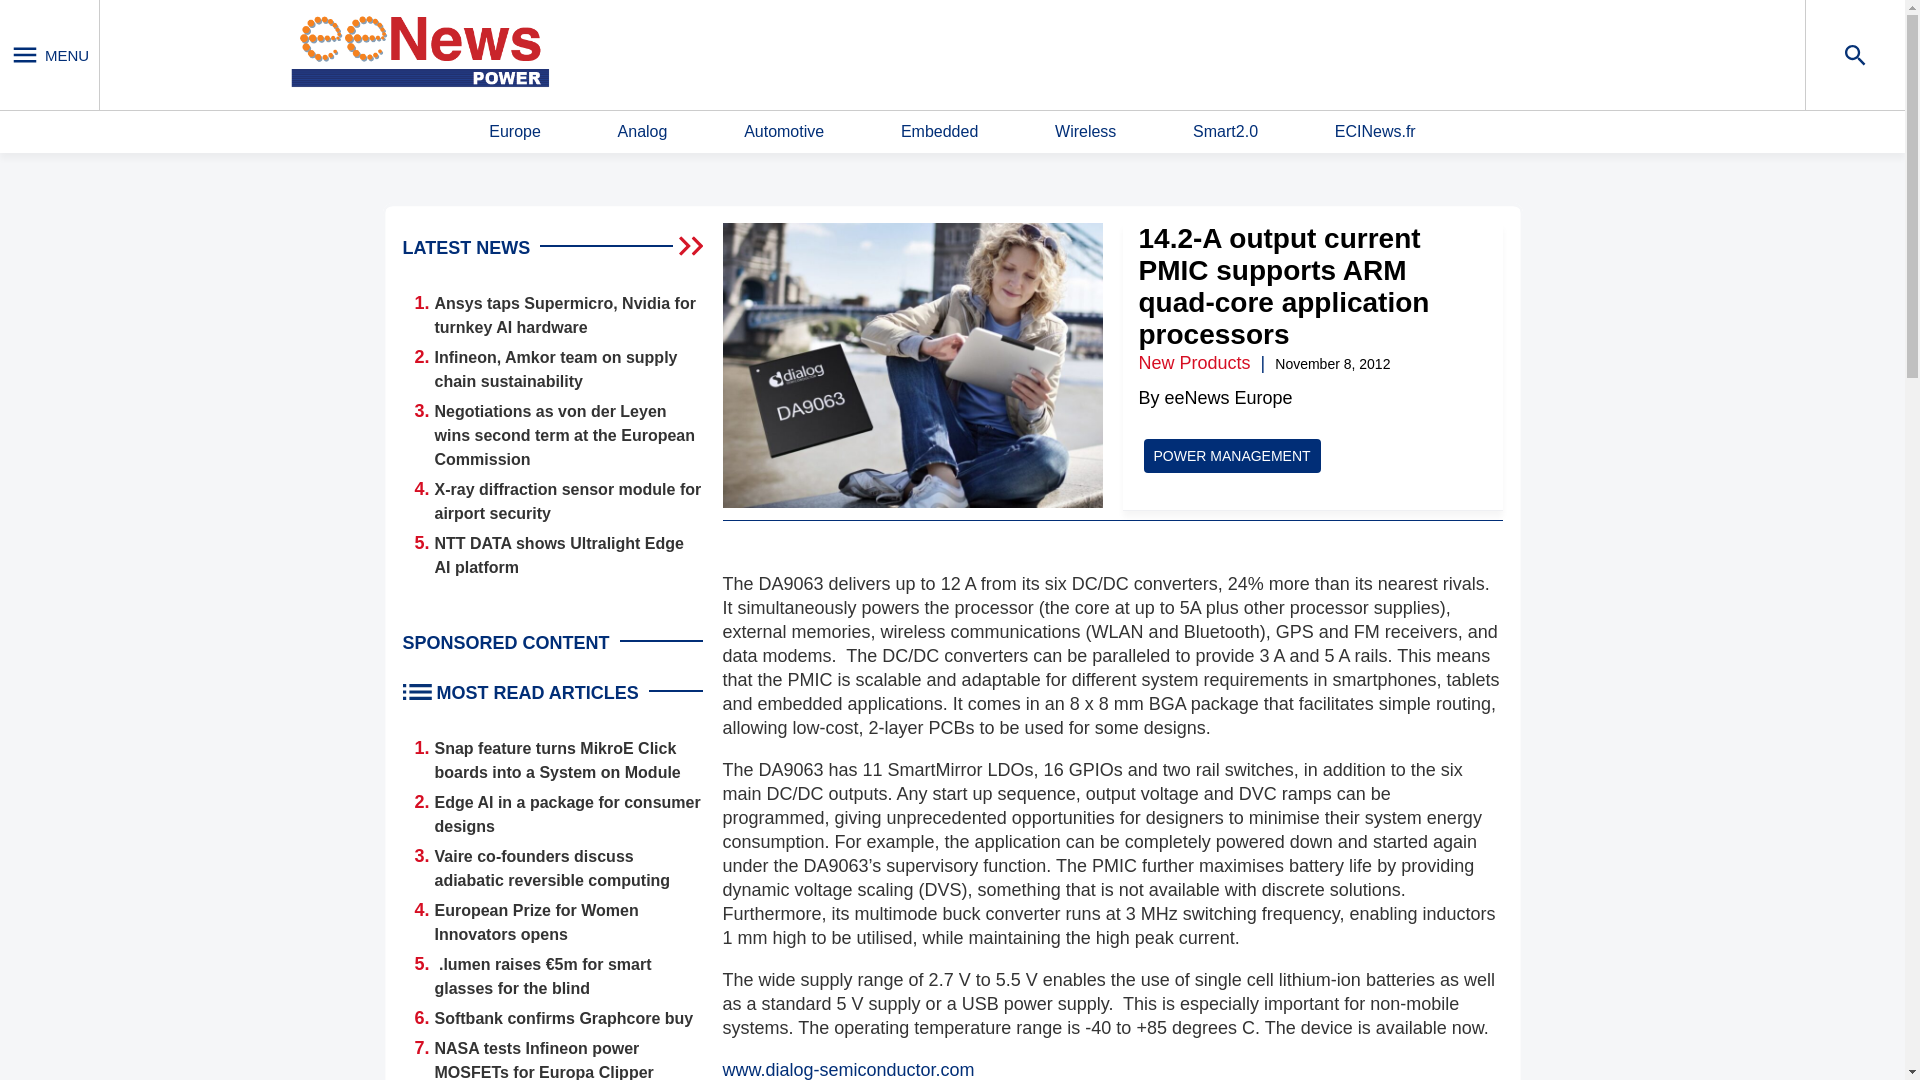 This screenshot has width=1920, height=1080. What do you see at coordinates (784, 132) in the screenshot?
I see `Automotive` at bounding box center [784, 132].